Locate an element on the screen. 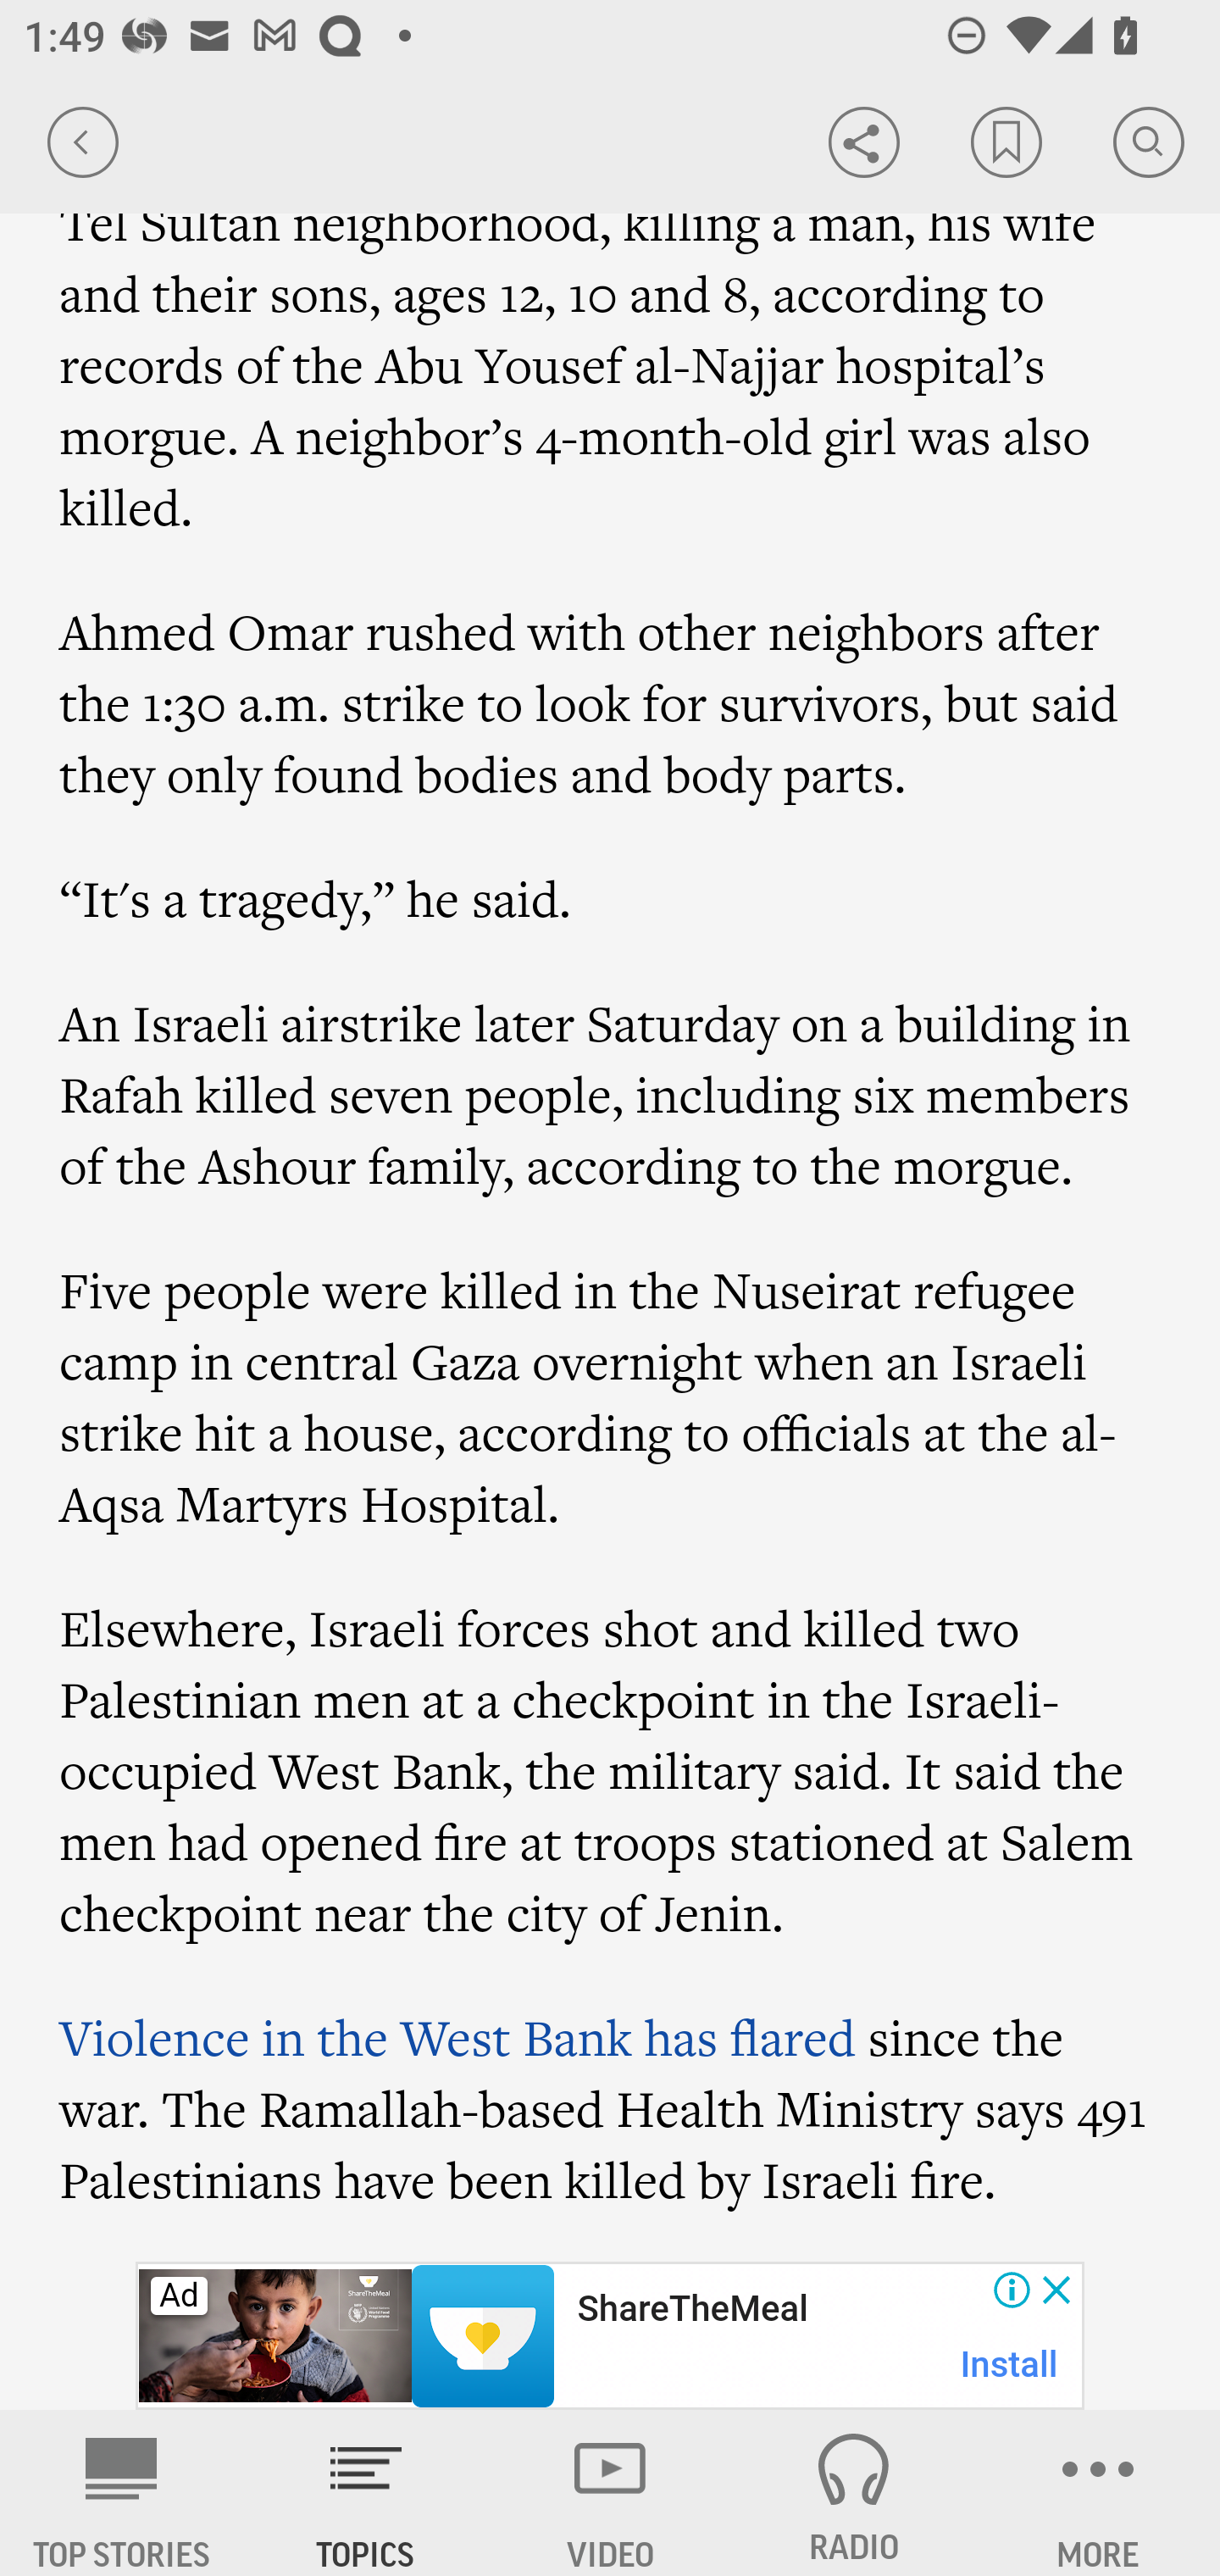 The width and height of the screenshot is (1220, 2576). AP News TOP STORIES is located at coordinates (122, 2493).